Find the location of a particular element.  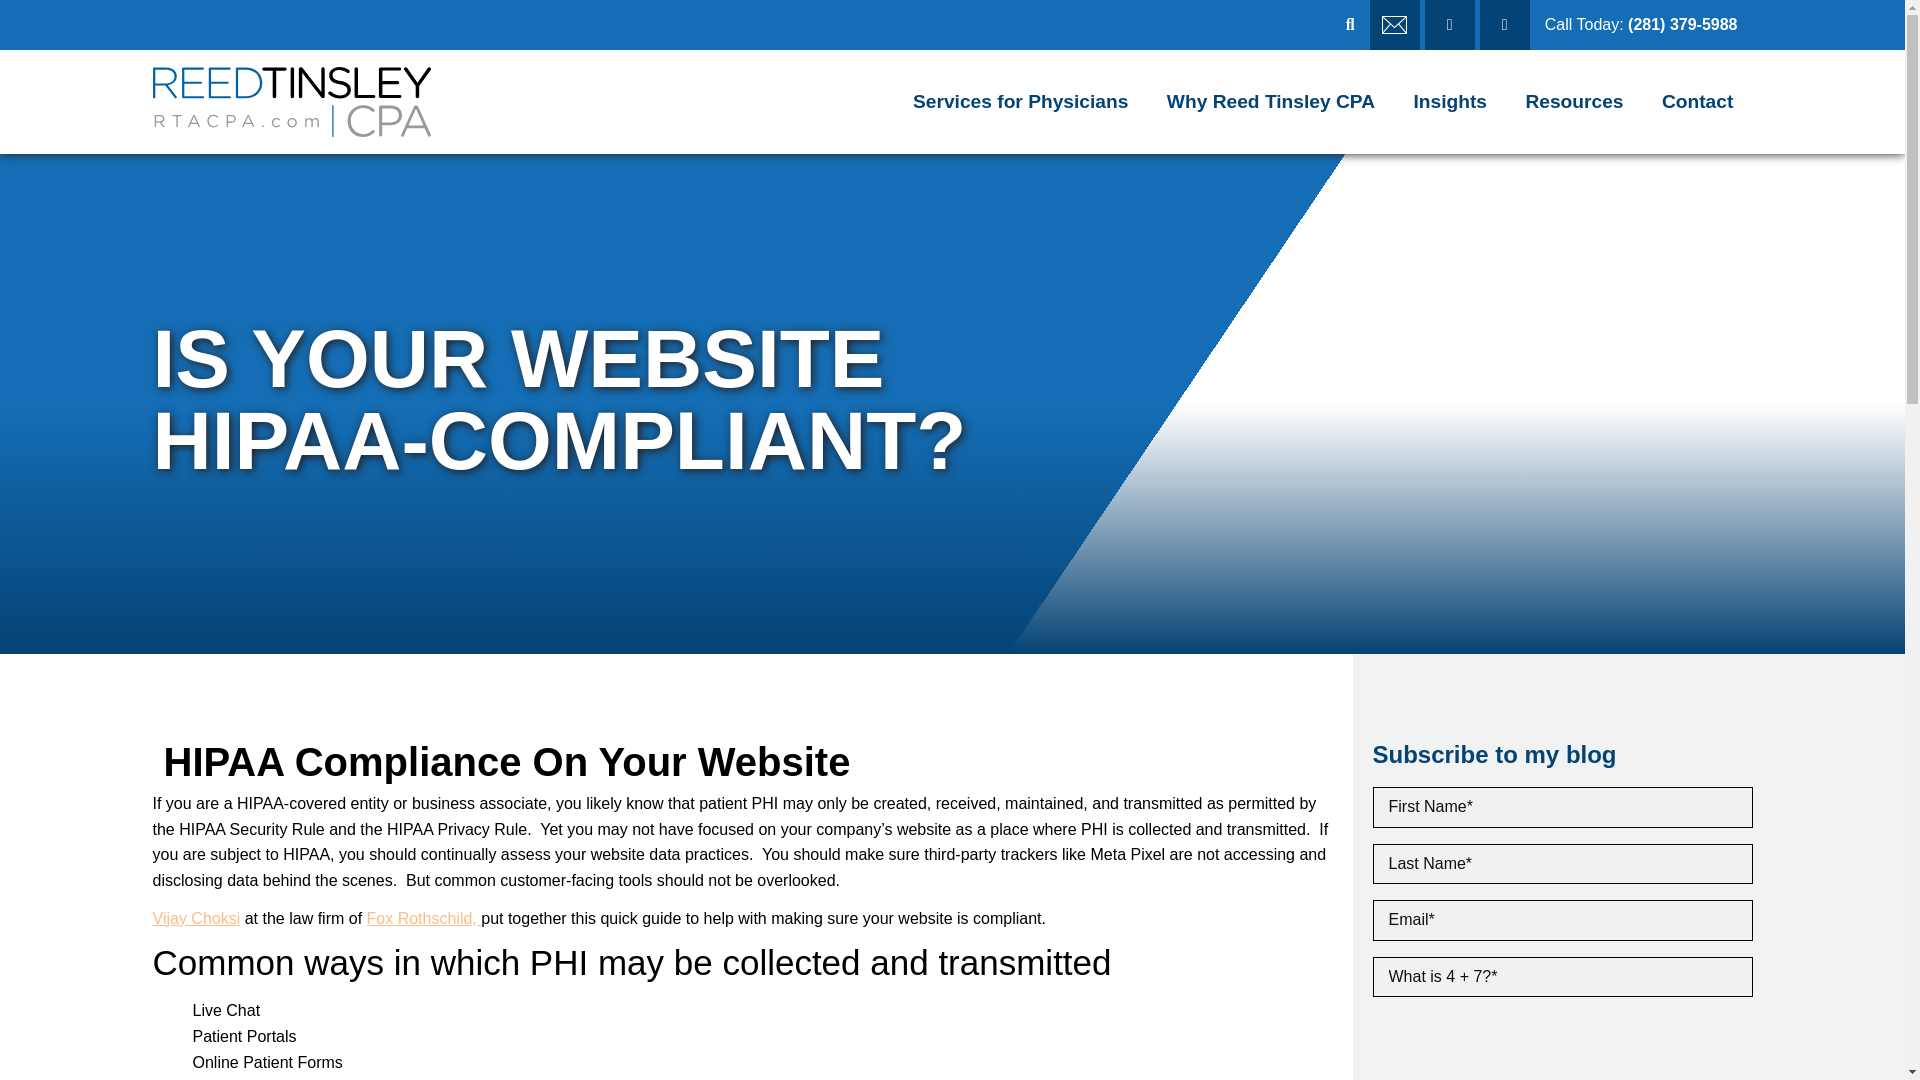

Insights is located at coordinates (1449, 102).